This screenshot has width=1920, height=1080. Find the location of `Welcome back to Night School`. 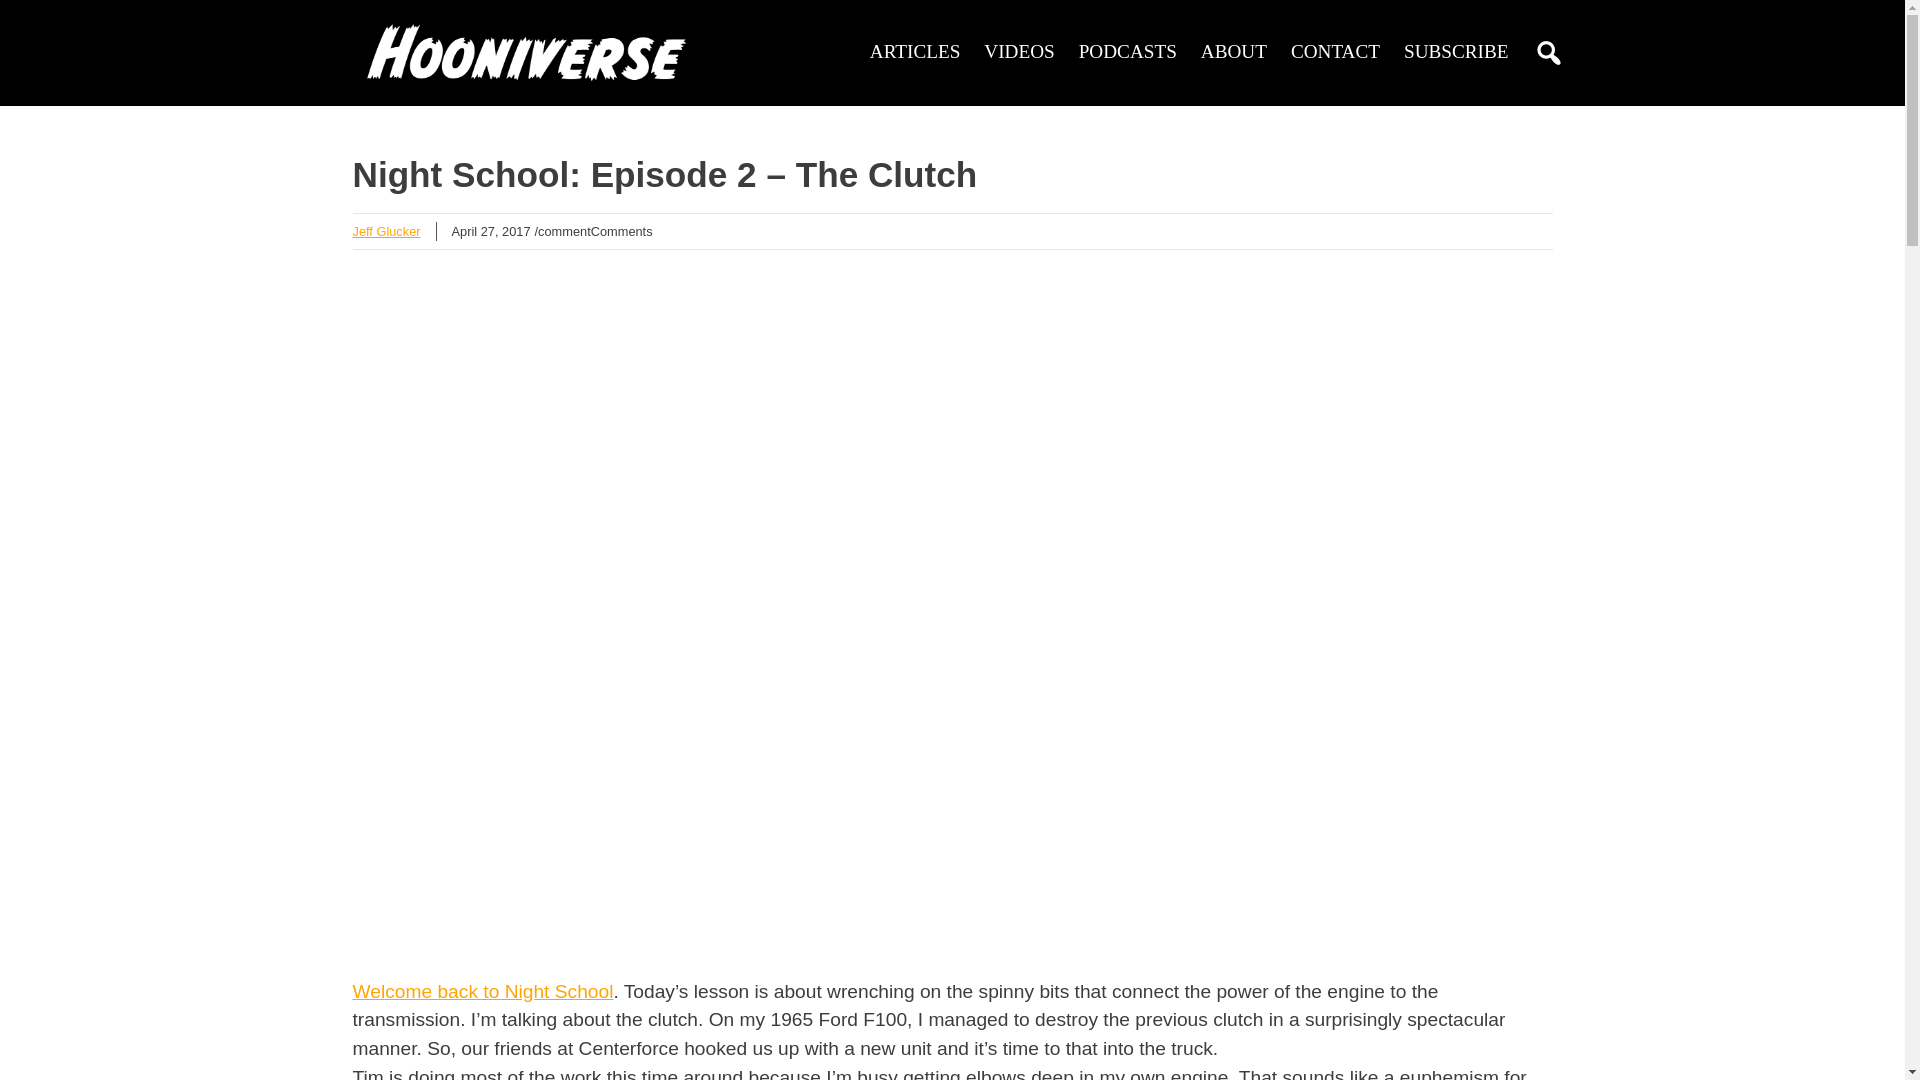

Welcome back to Night School is located at coordinates (482, 991).